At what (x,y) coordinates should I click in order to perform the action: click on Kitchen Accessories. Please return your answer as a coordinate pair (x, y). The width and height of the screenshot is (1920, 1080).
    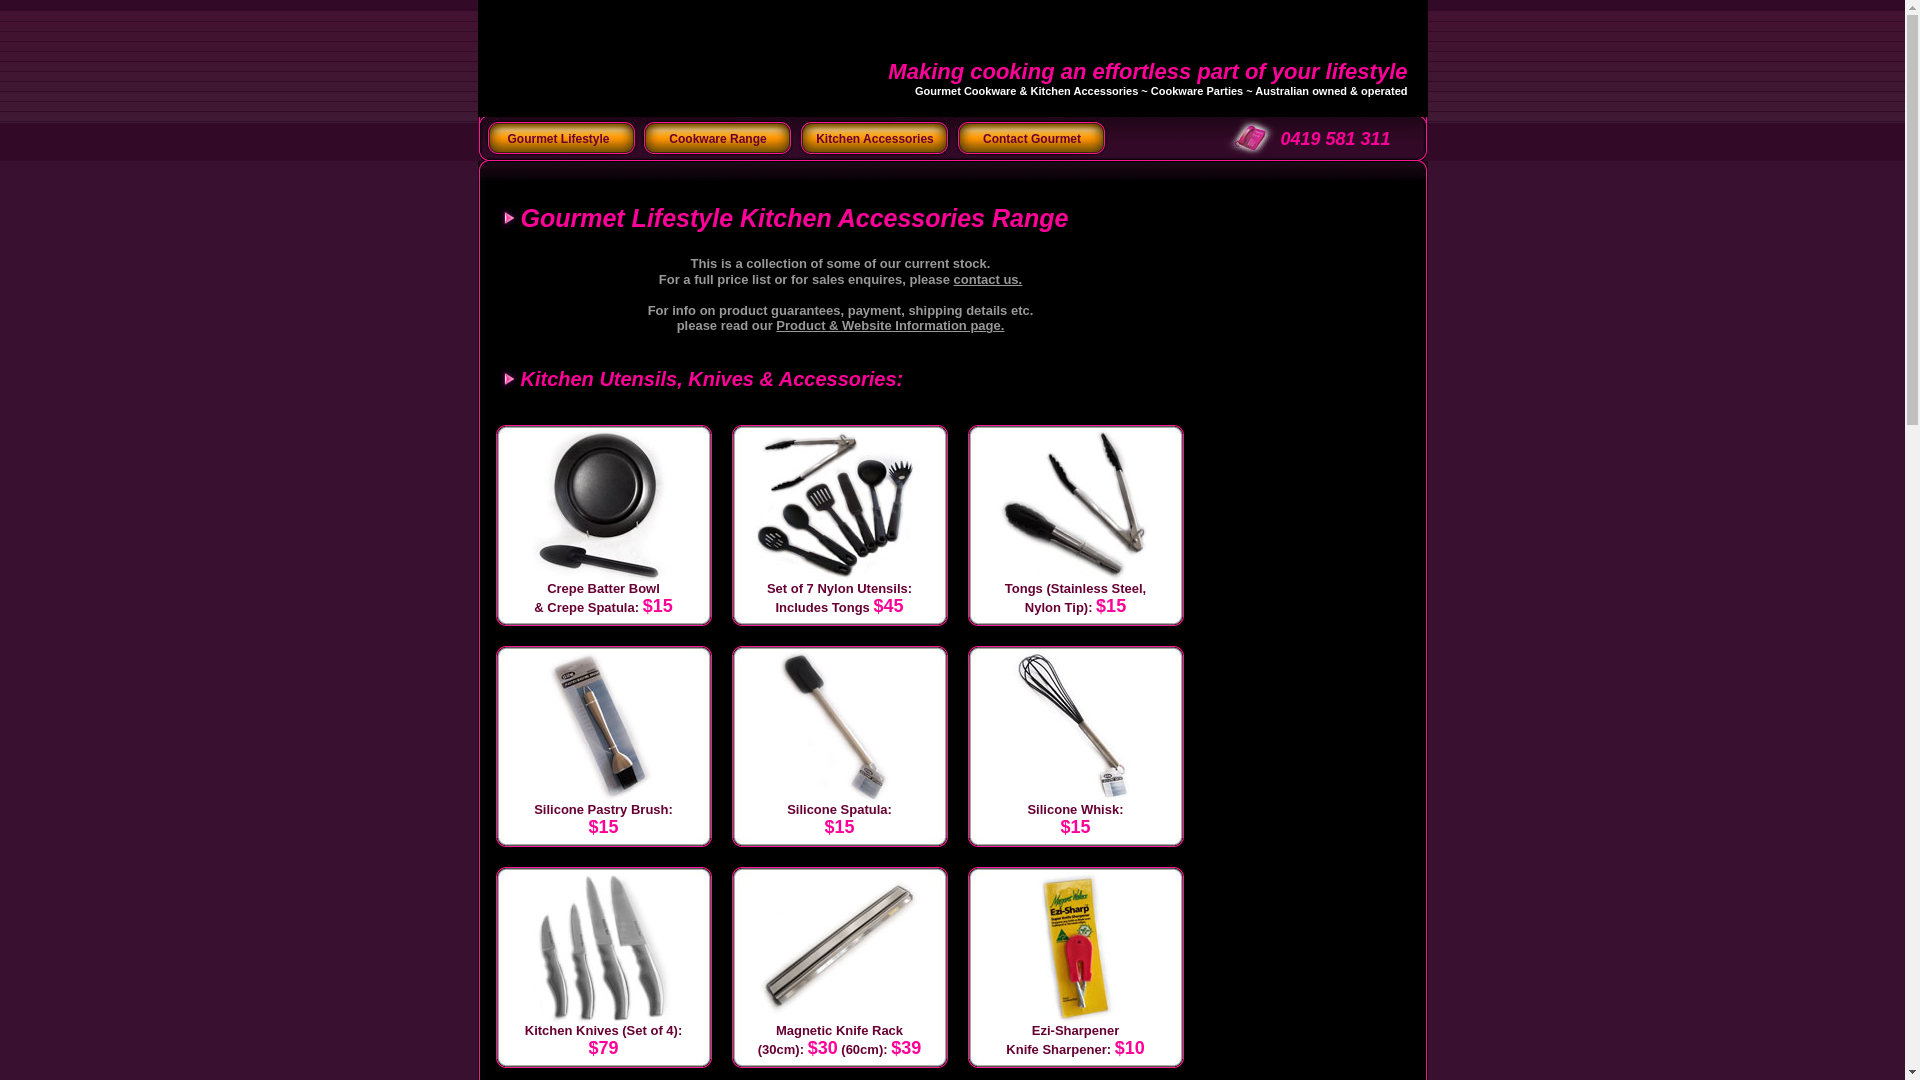
    Looking at the image, I should click on (874, 139).